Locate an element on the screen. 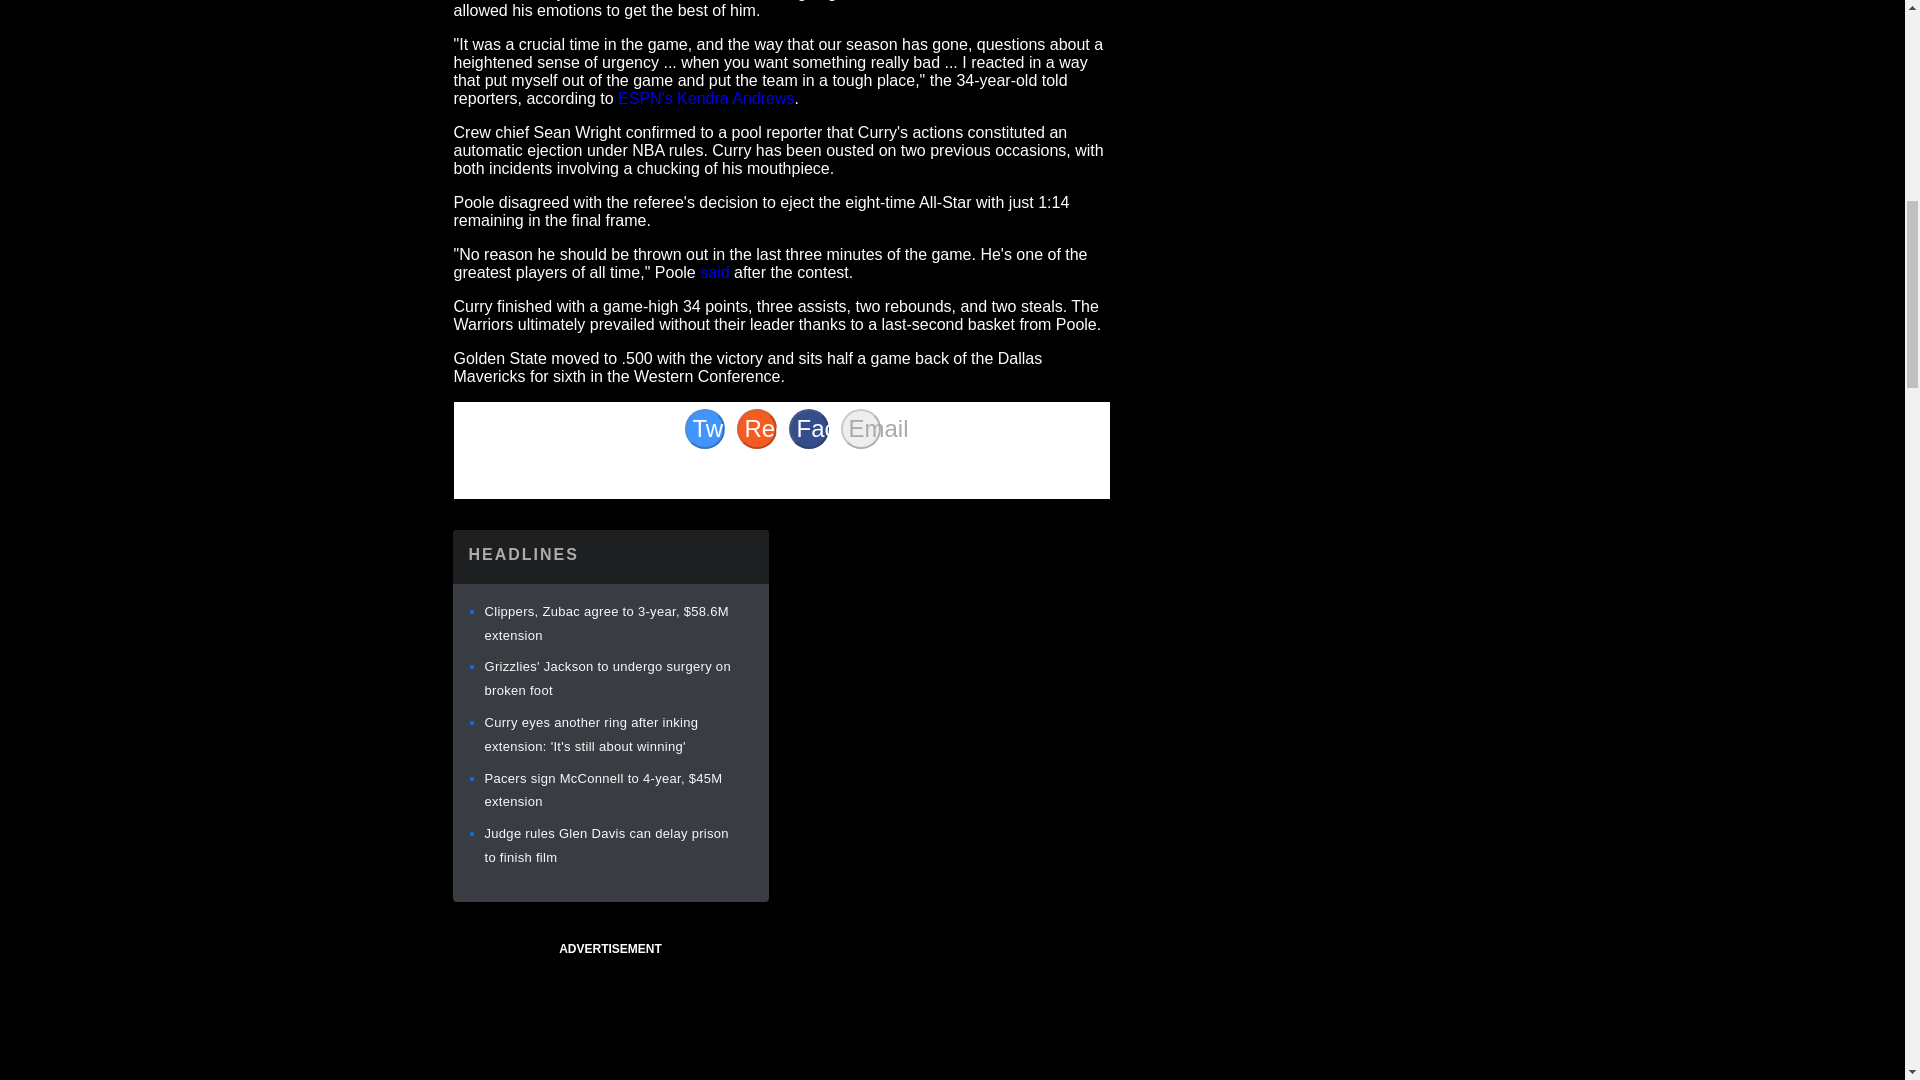 The width and height of the screenshot is (1920, 1080). Reddit is located at coordinates (755, 429).